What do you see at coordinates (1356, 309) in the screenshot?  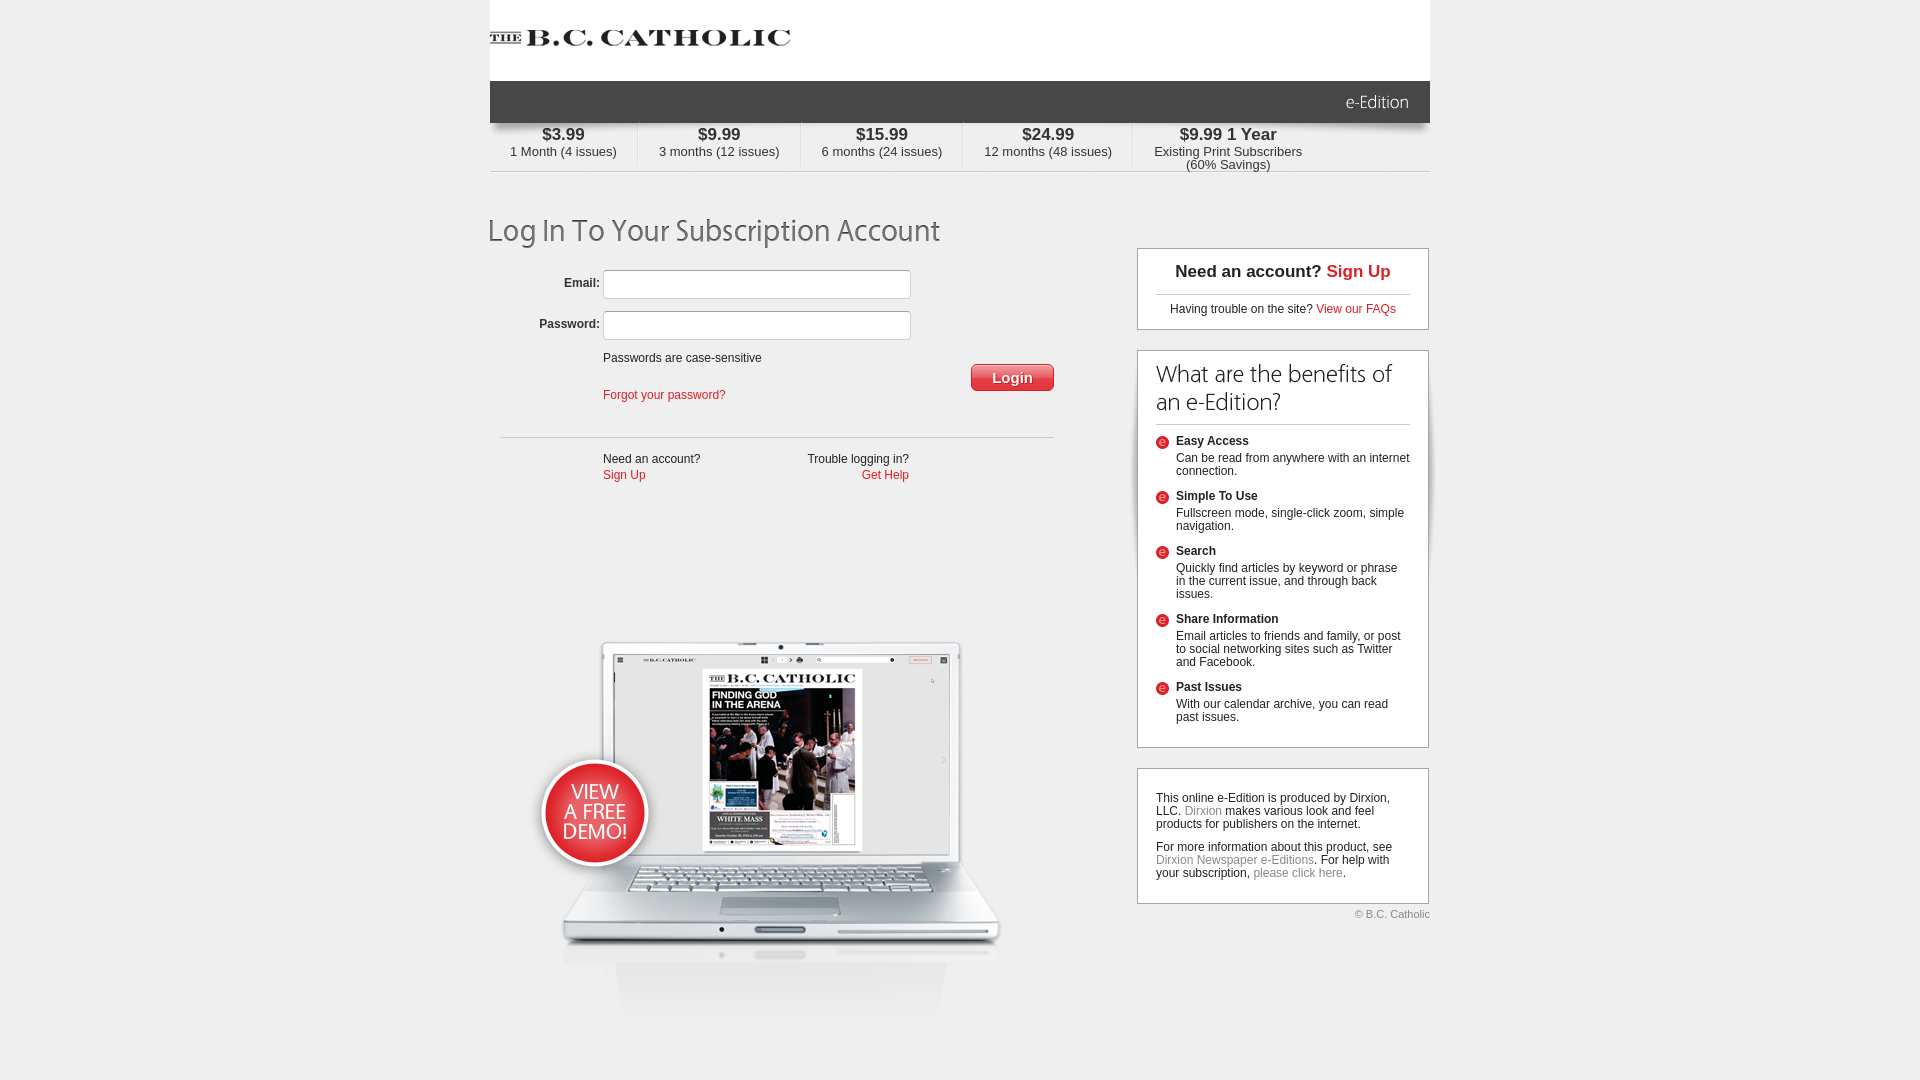 I see `View our FAQs` at bounding box center [1356, 309].